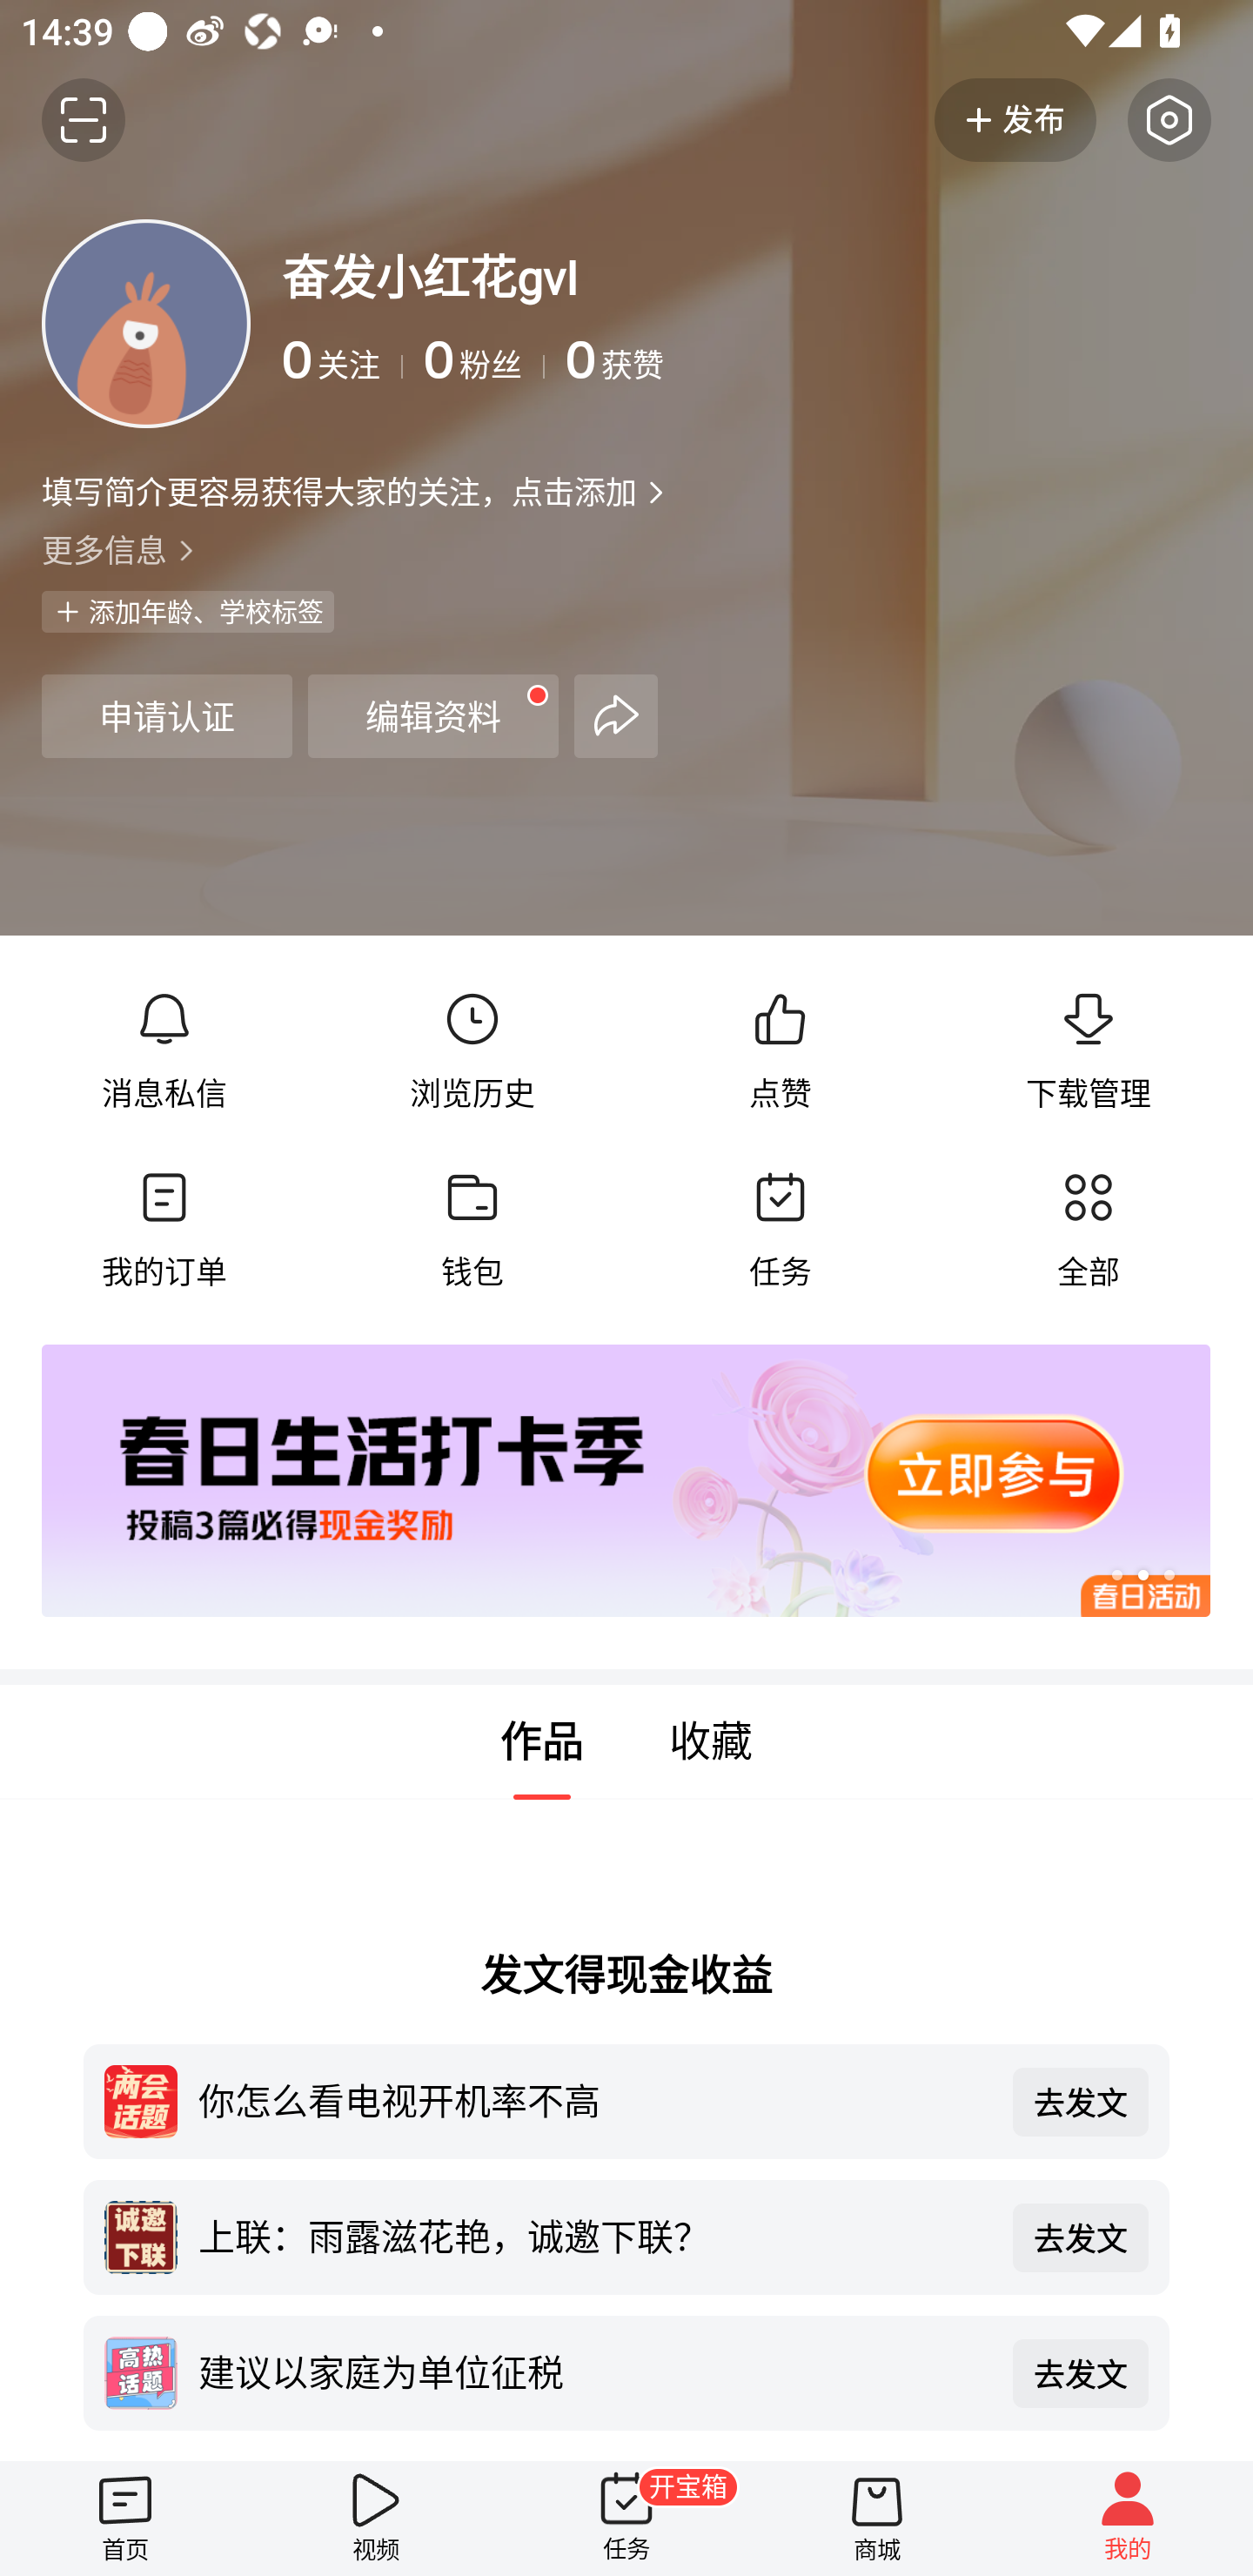  What do you see at coordinates (1128, 2518) in the screenshot?
I see `我的` at bounding box center [1128, 2518].